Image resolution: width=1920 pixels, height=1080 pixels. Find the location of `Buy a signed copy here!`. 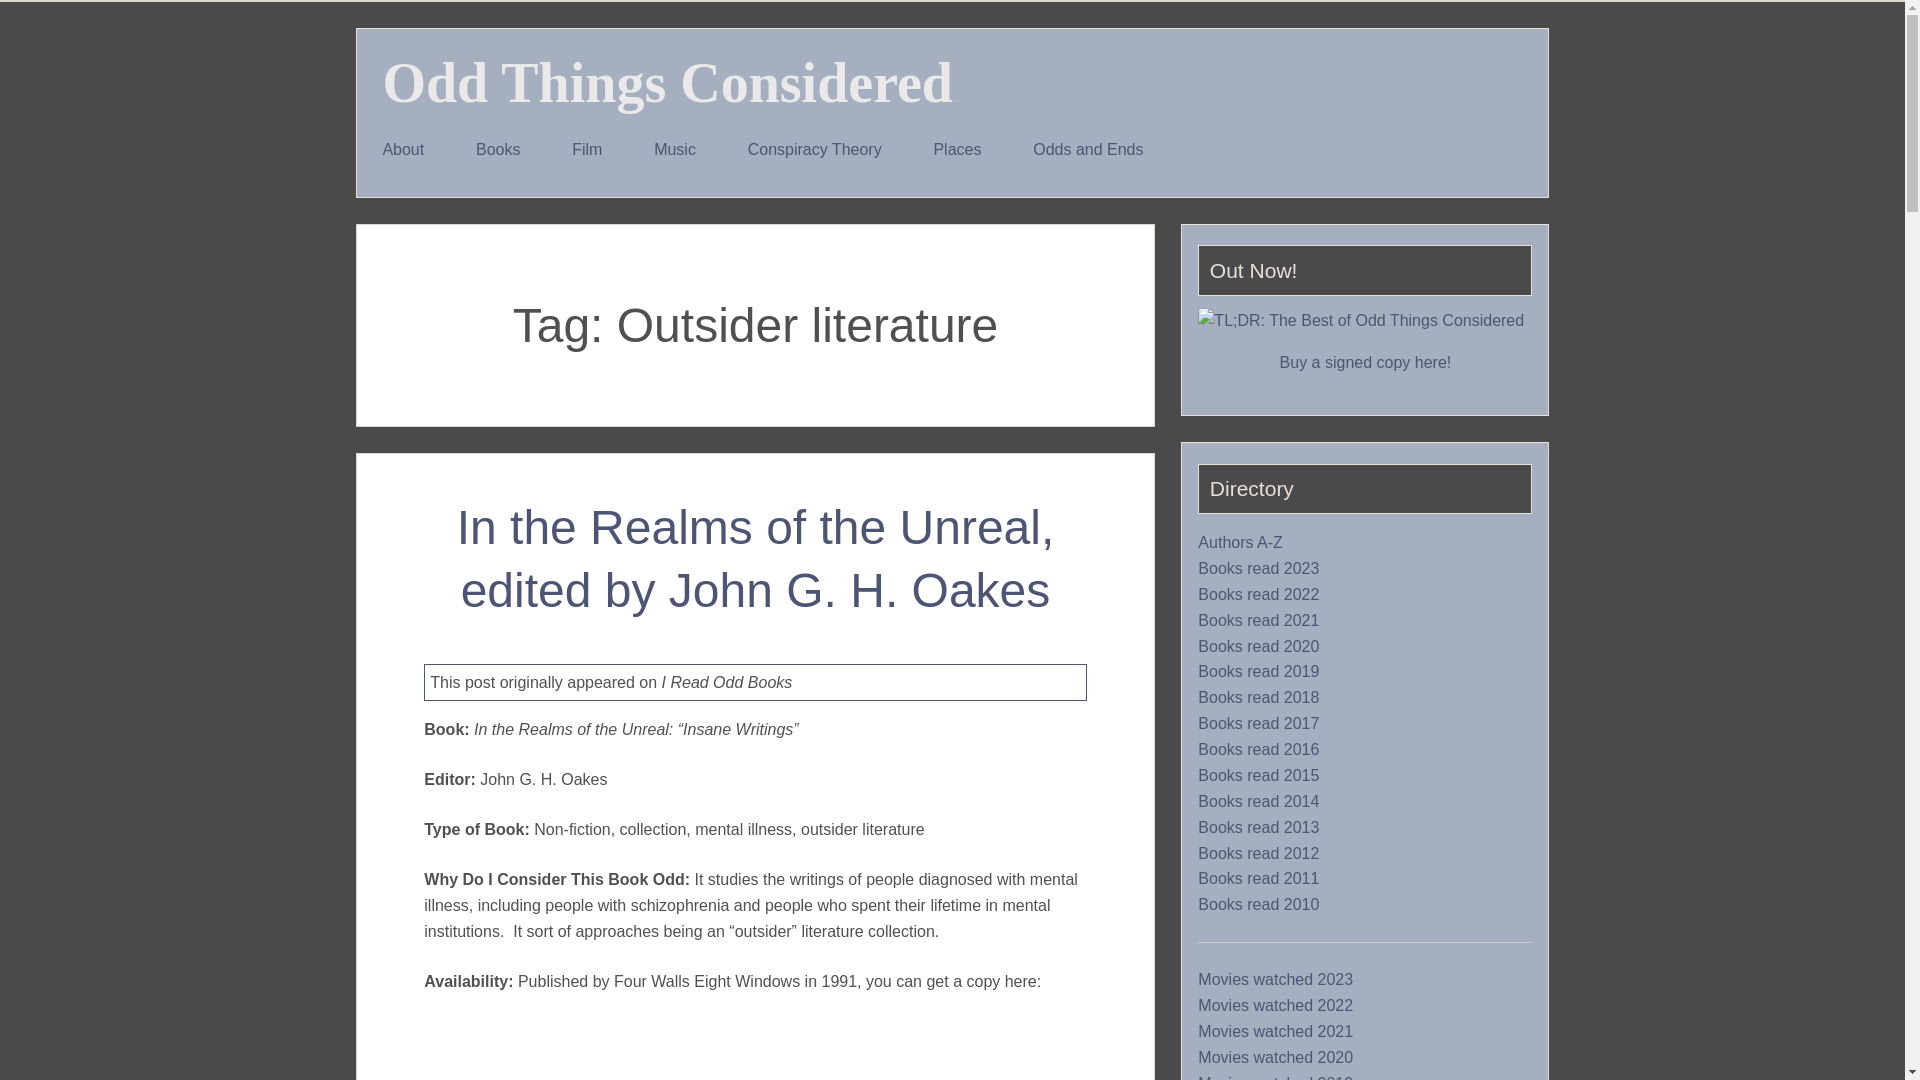

Buy a signed copy here! is located at coordinates (1366, 362).